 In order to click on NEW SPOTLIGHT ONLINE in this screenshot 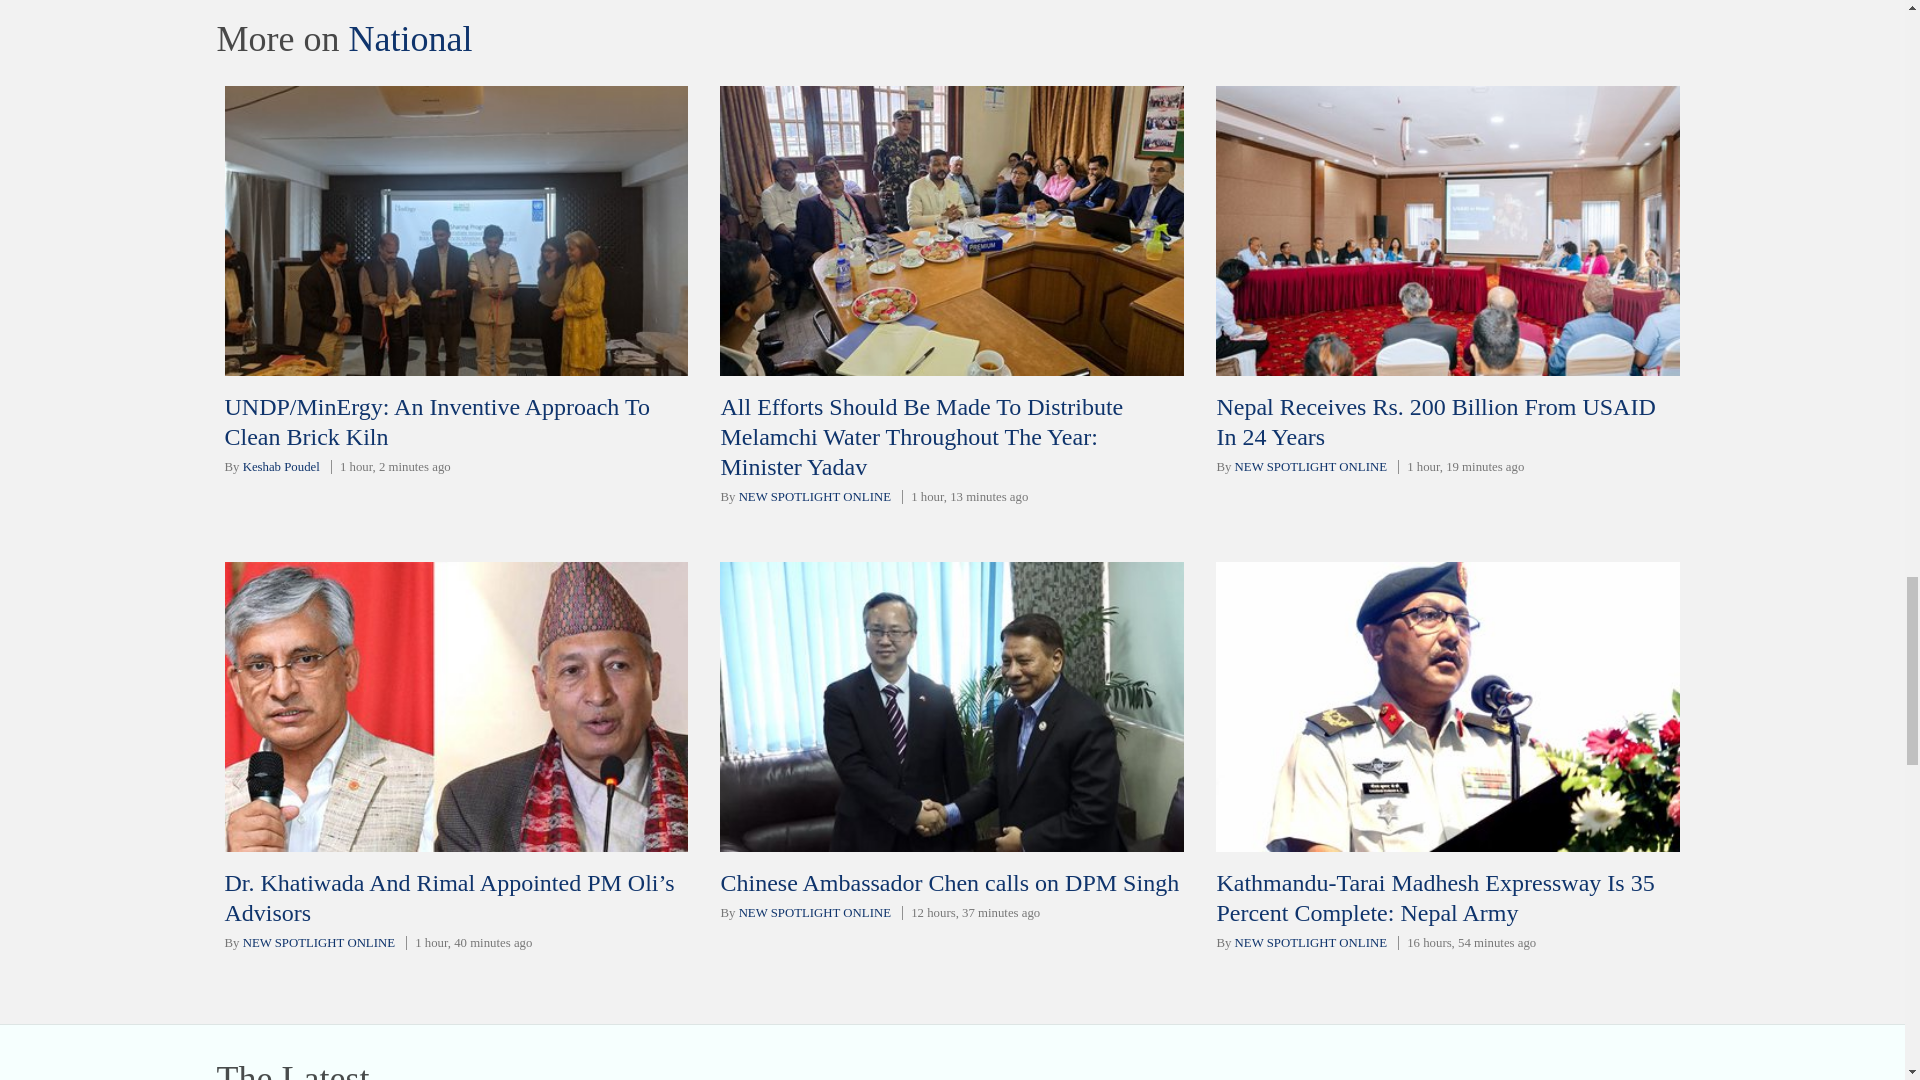, I will do `click(1310, 467)`.